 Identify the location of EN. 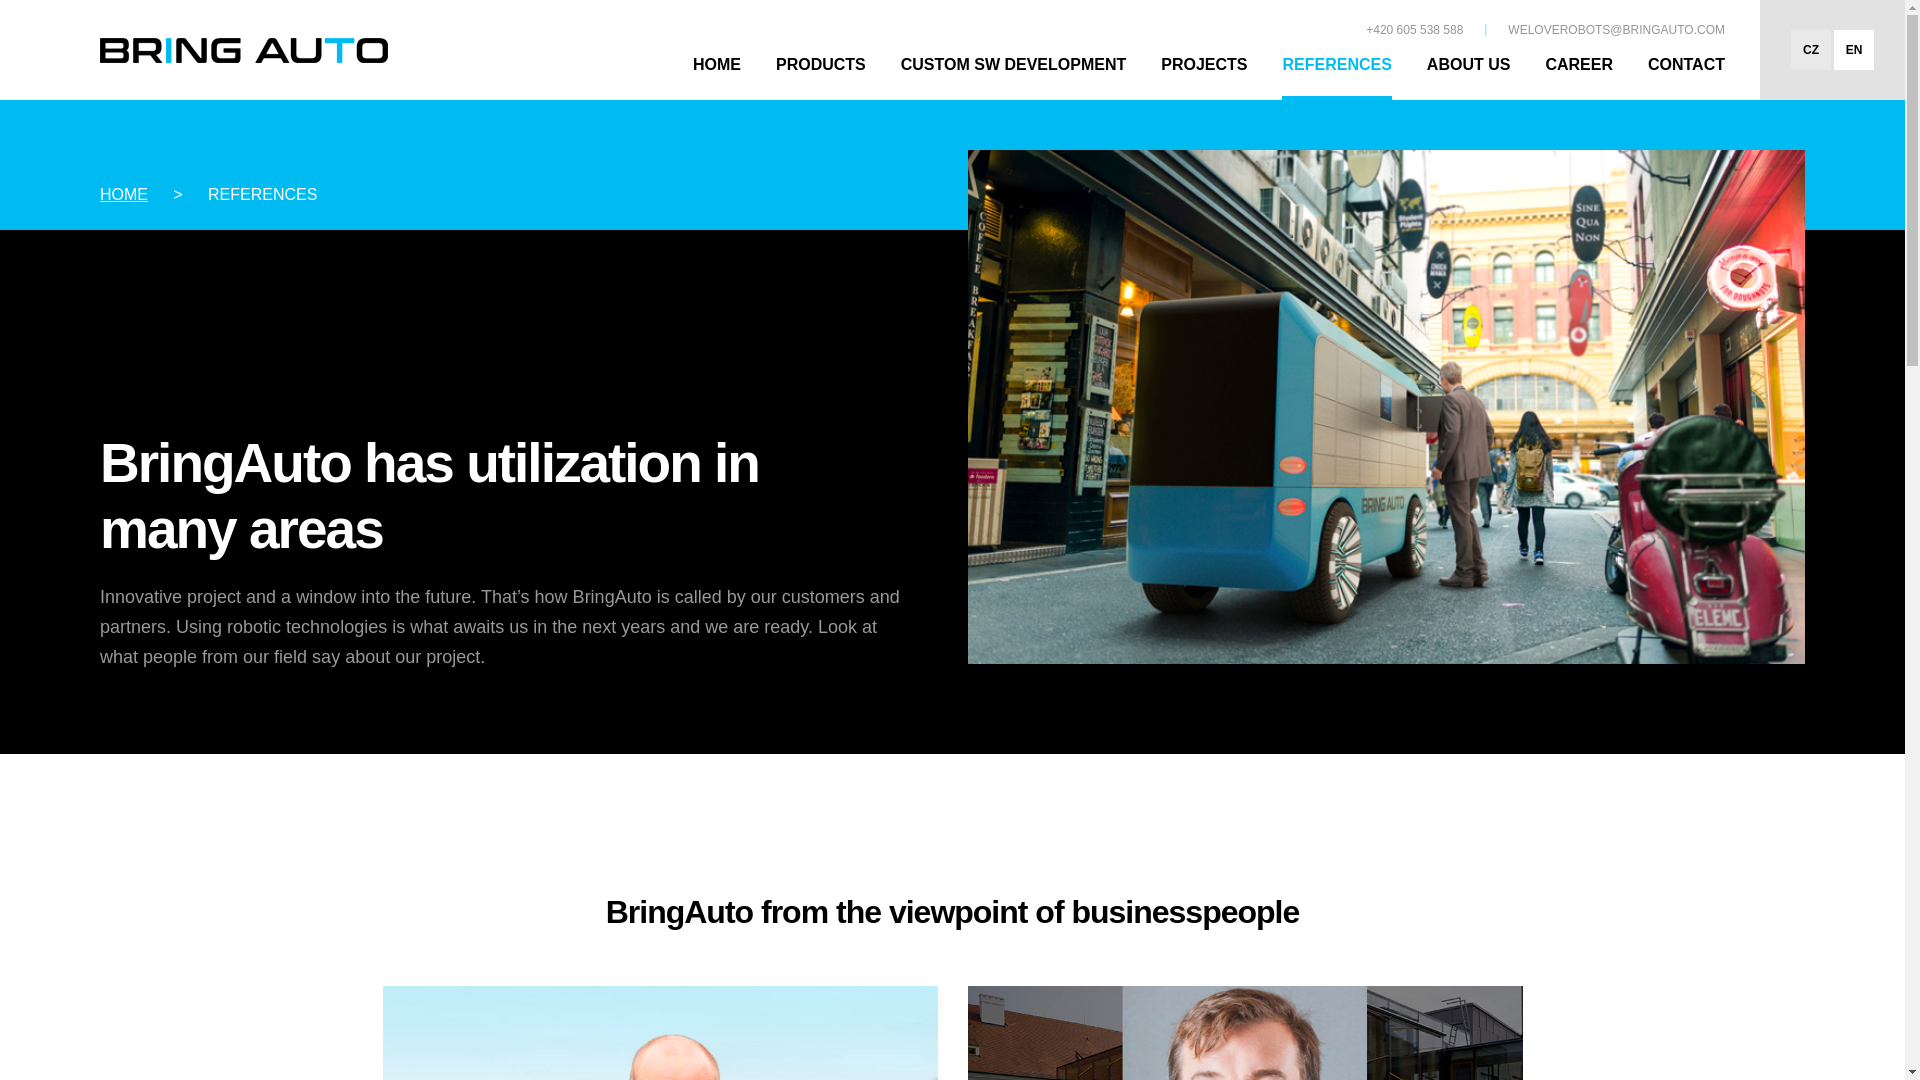
(1853, 50).